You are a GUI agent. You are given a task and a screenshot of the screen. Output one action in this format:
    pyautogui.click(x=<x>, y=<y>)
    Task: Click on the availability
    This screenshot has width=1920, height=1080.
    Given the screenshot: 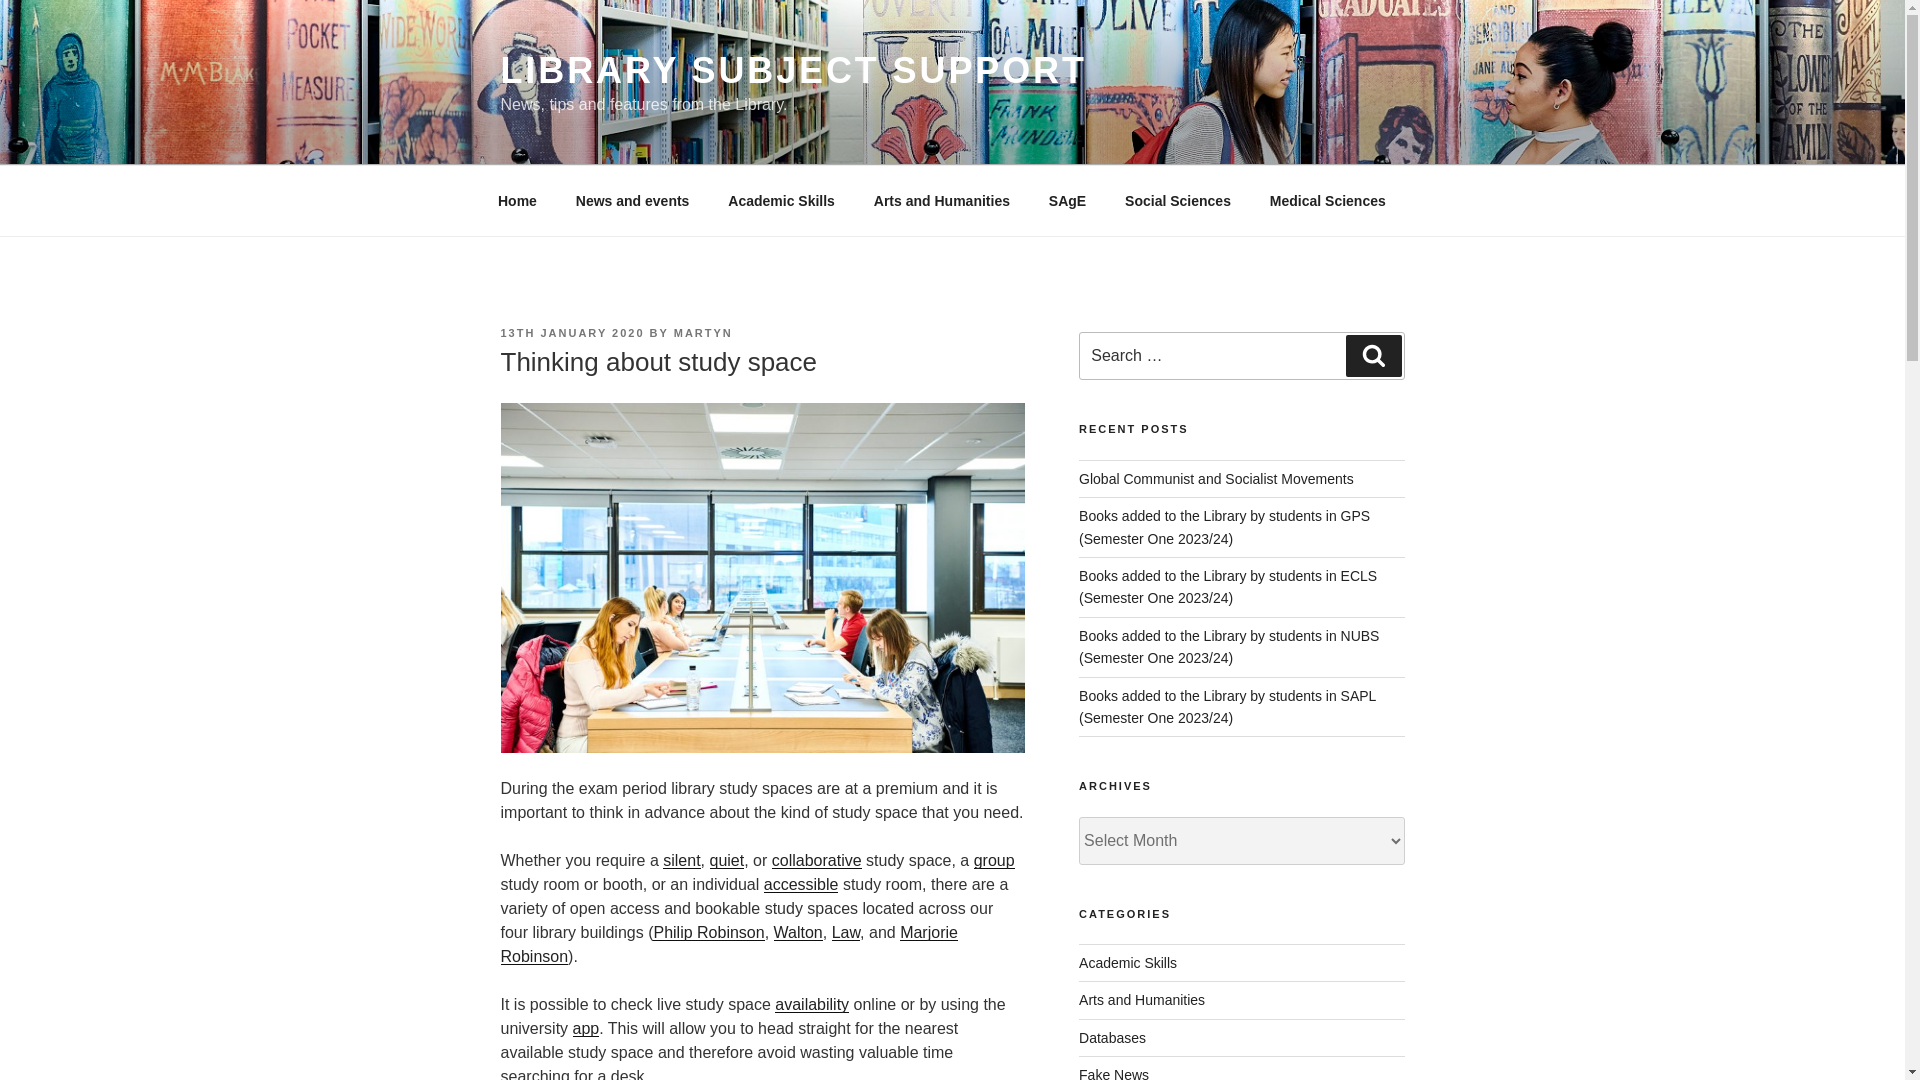 What is the action you would take?
    pyautogui.click(x=812, y=1004)
    